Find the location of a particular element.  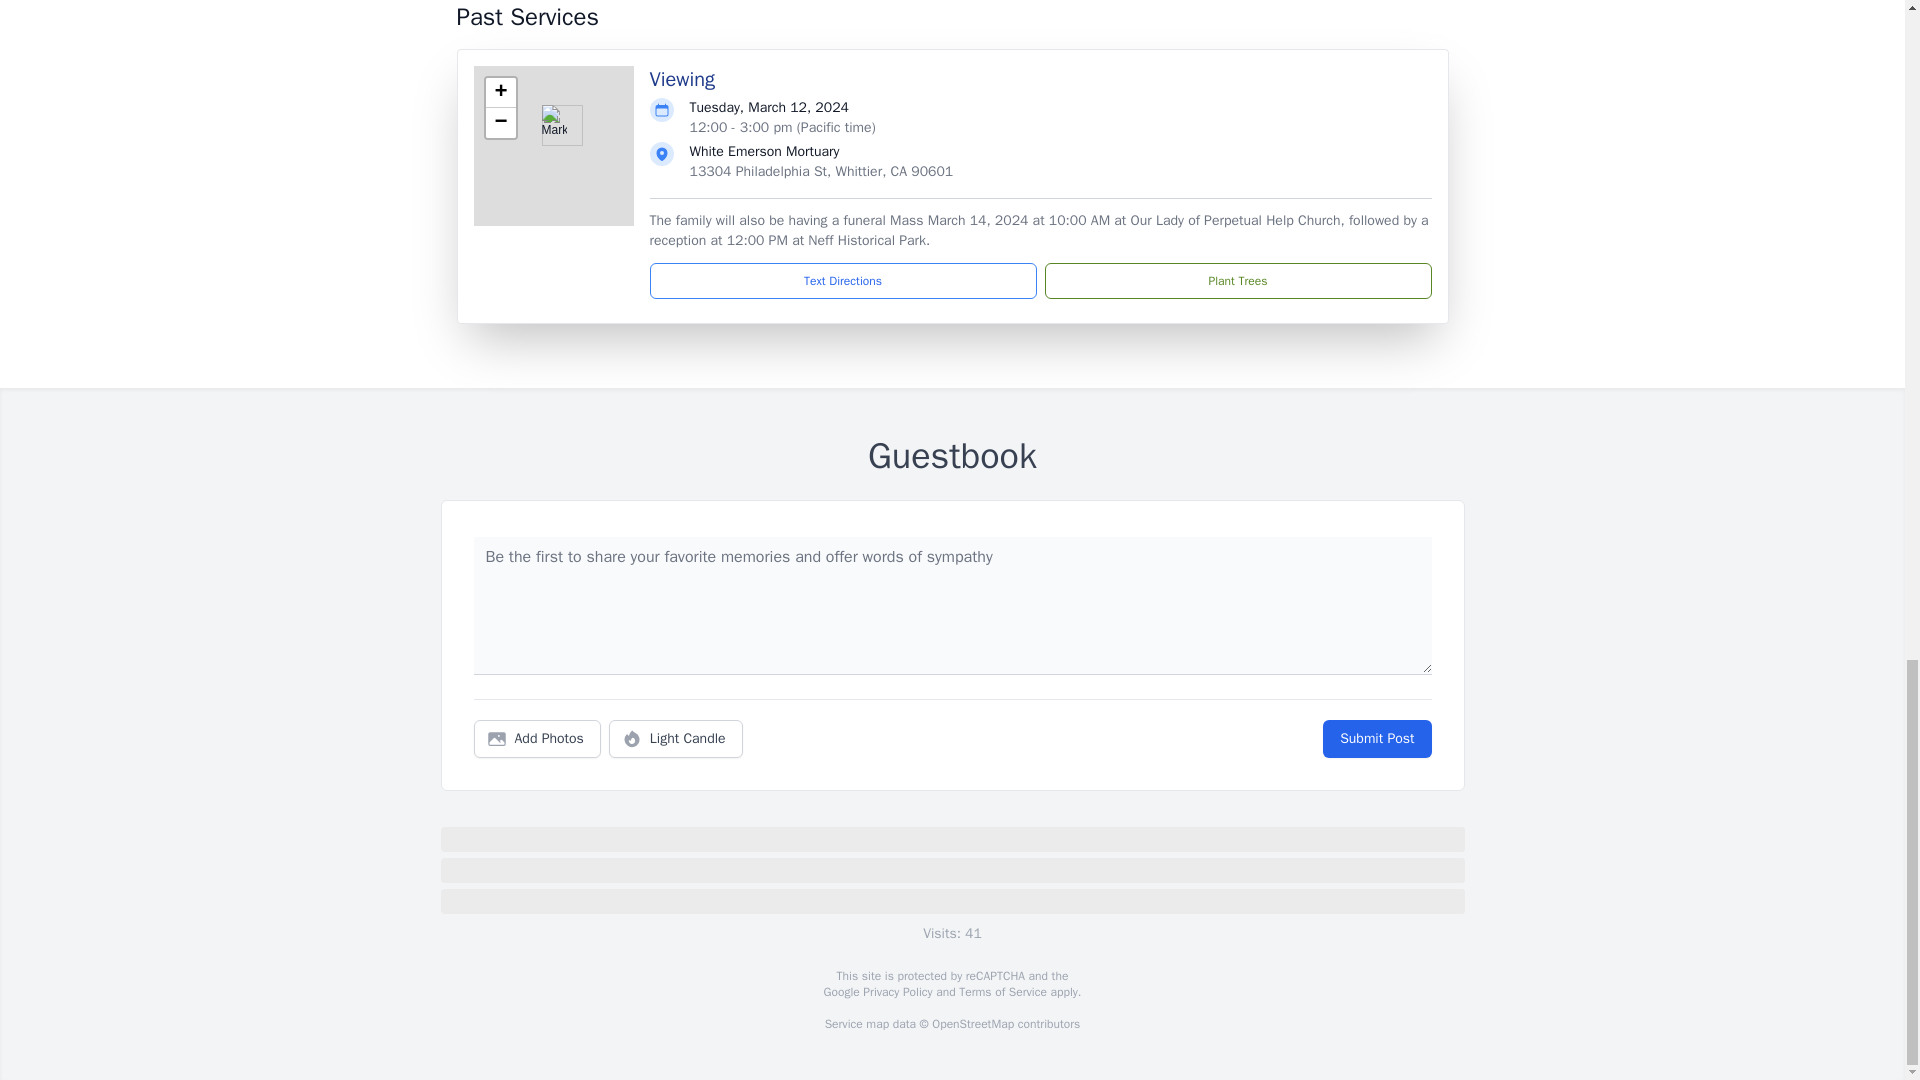

Text Directions is located at coordinates (843, 281).